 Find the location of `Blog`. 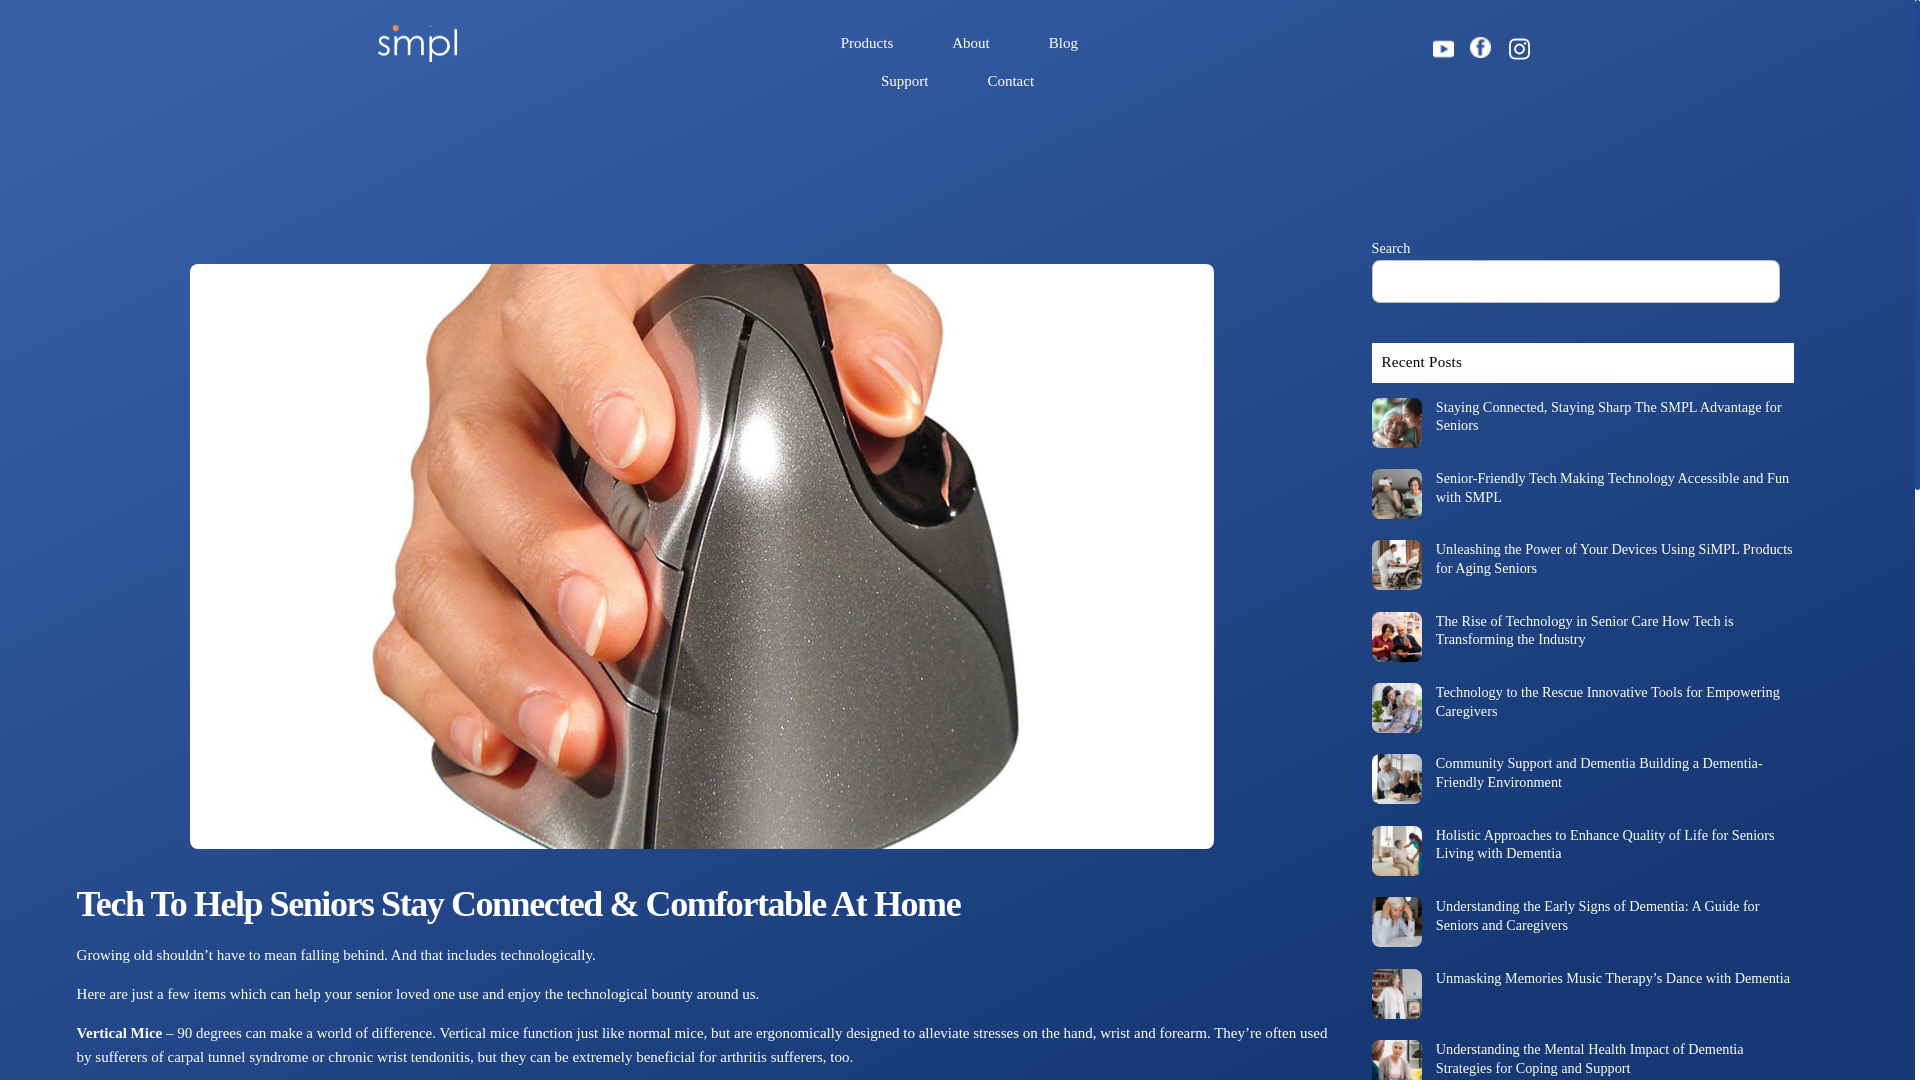

Blog is located at coordinates (1064, 43).